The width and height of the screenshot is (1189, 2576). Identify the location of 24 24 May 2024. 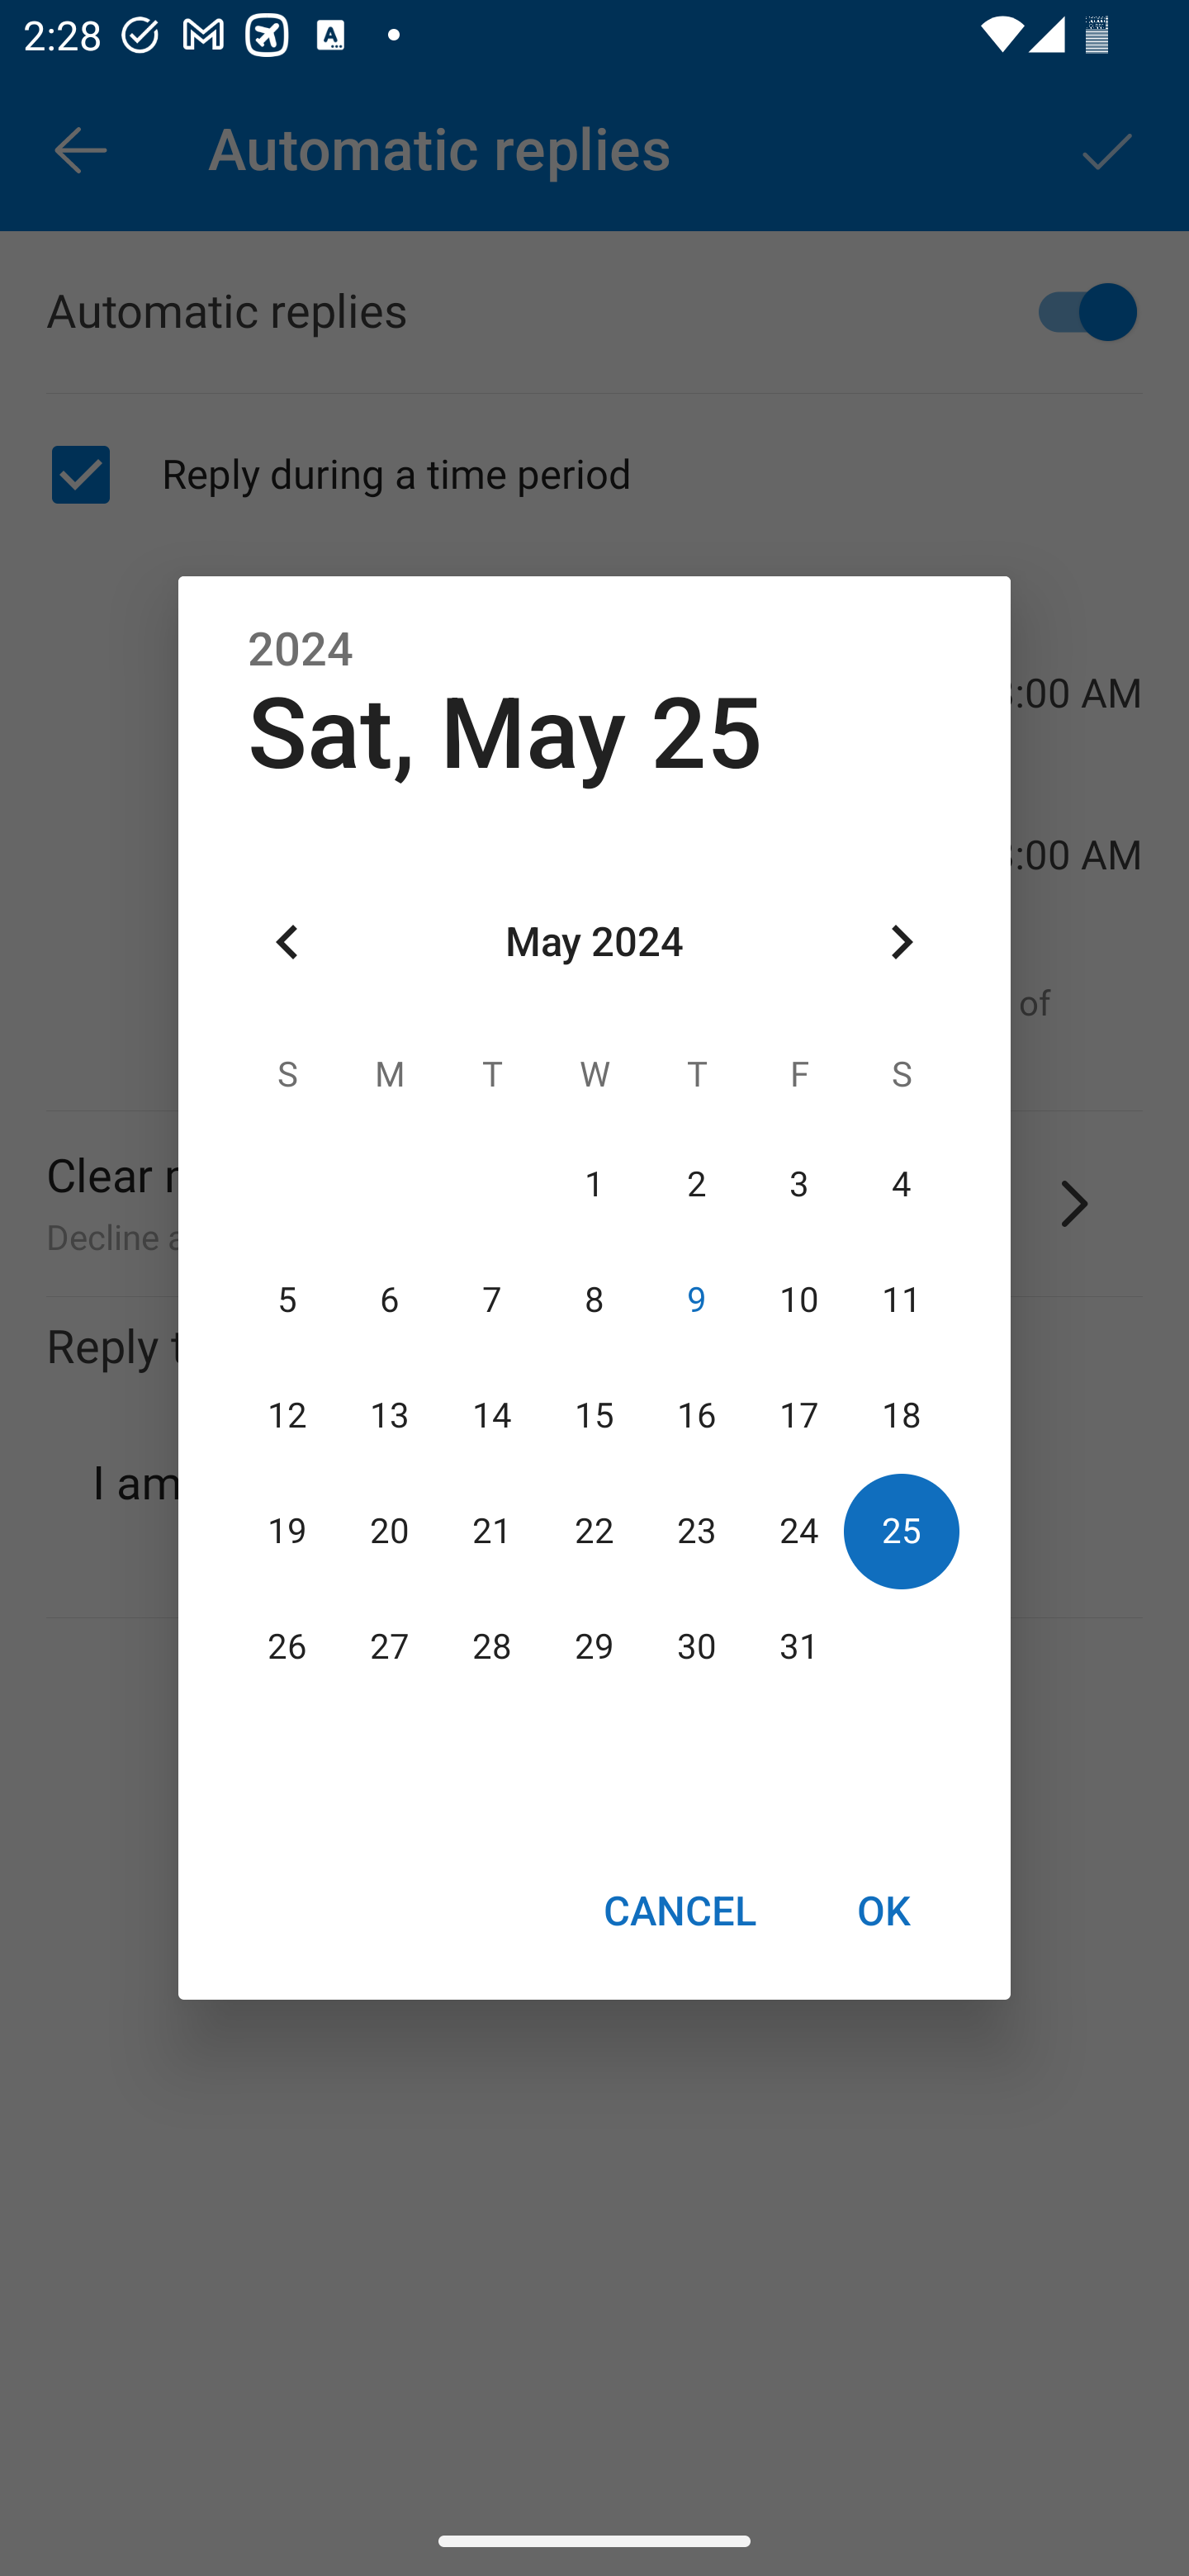
(798, 1531).